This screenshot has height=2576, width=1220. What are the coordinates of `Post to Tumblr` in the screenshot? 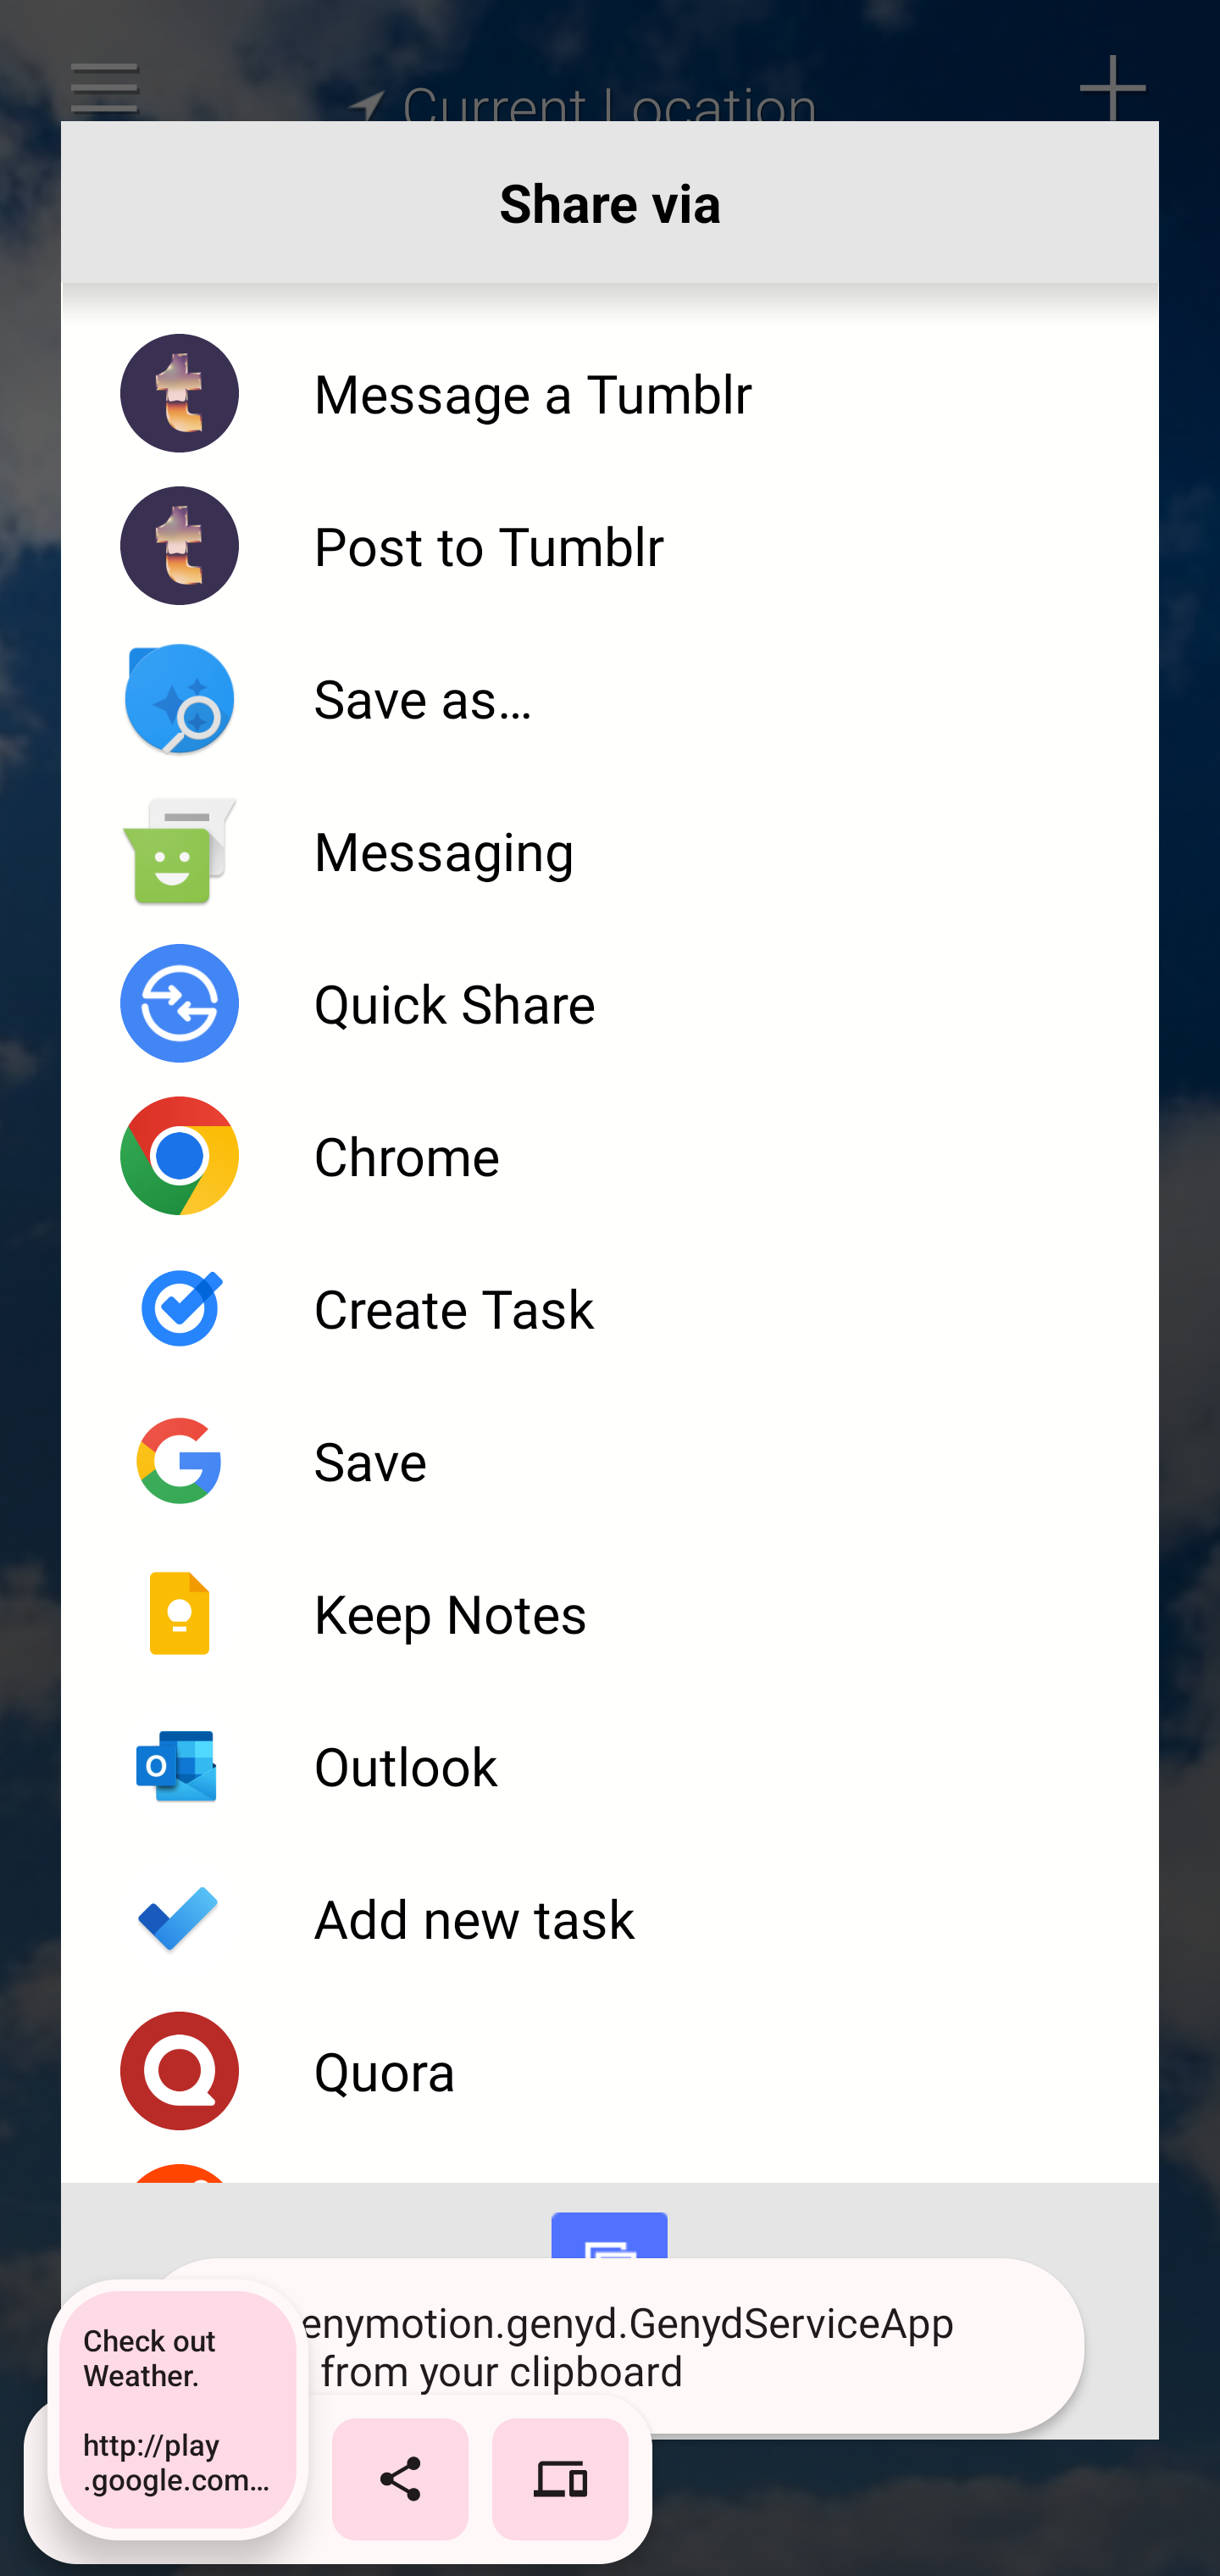 It's located at (610, 546).